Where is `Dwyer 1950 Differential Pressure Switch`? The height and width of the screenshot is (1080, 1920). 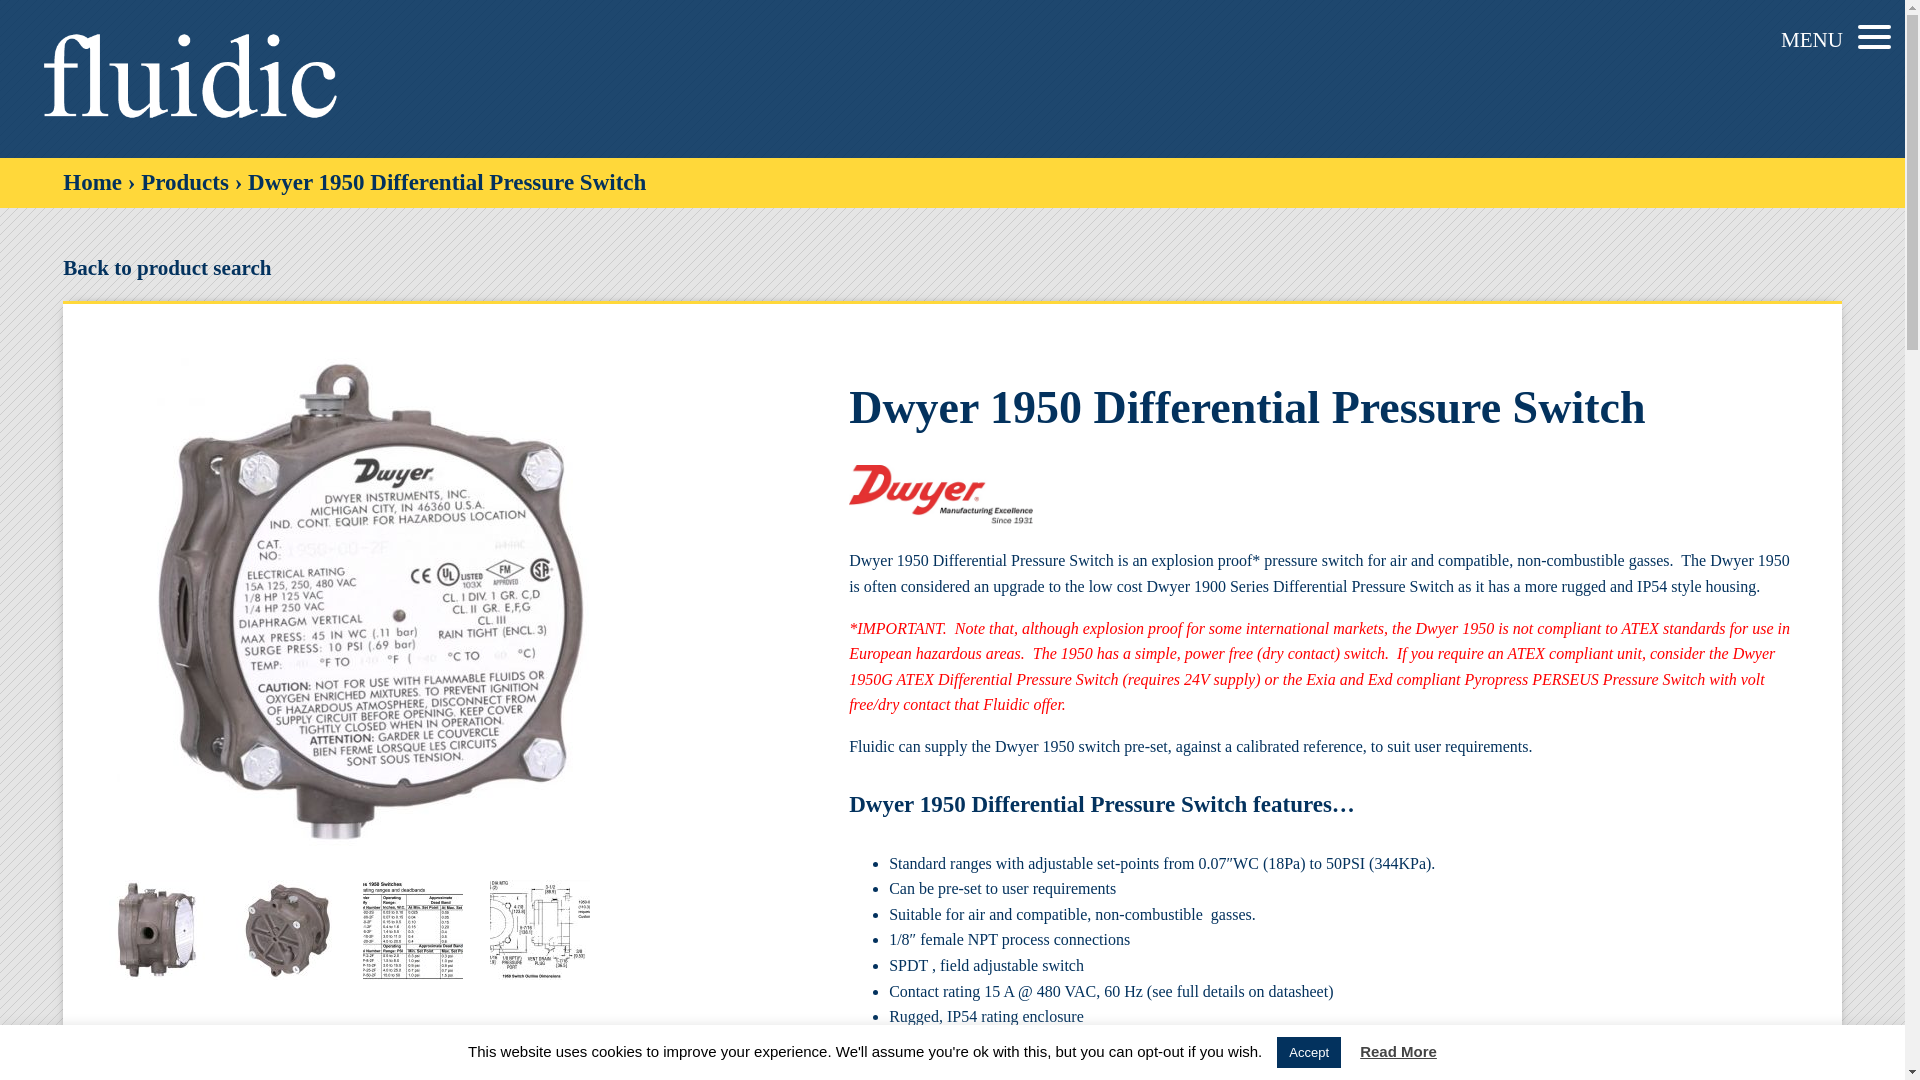
Dwyer 1950 Differential Pressure Switch is located at coordinates (159, 930).